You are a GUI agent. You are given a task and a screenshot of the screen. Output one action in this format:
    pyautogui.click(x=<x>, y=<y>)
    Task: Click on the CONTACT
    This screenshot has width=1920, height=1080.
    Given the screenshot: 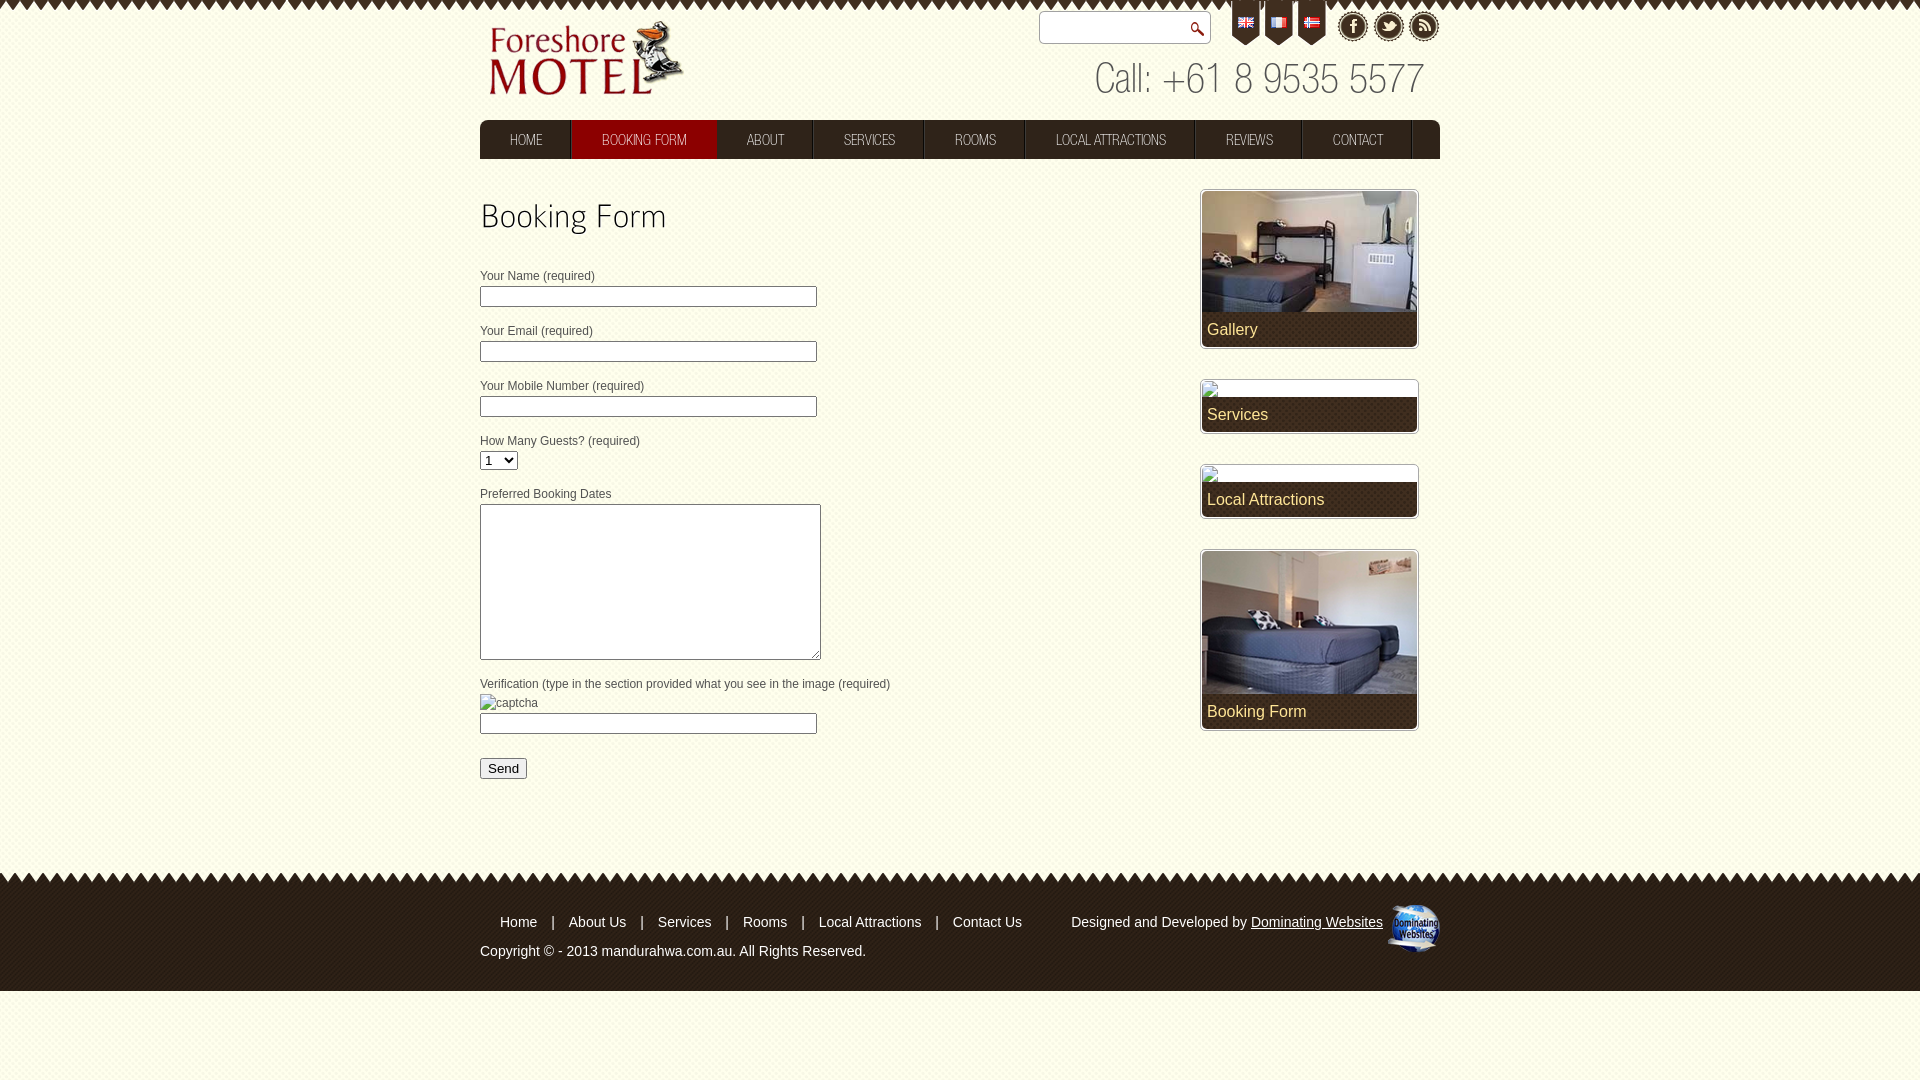 What is the action you would take?
    pyautogui.click(x=1358, y=140)
    